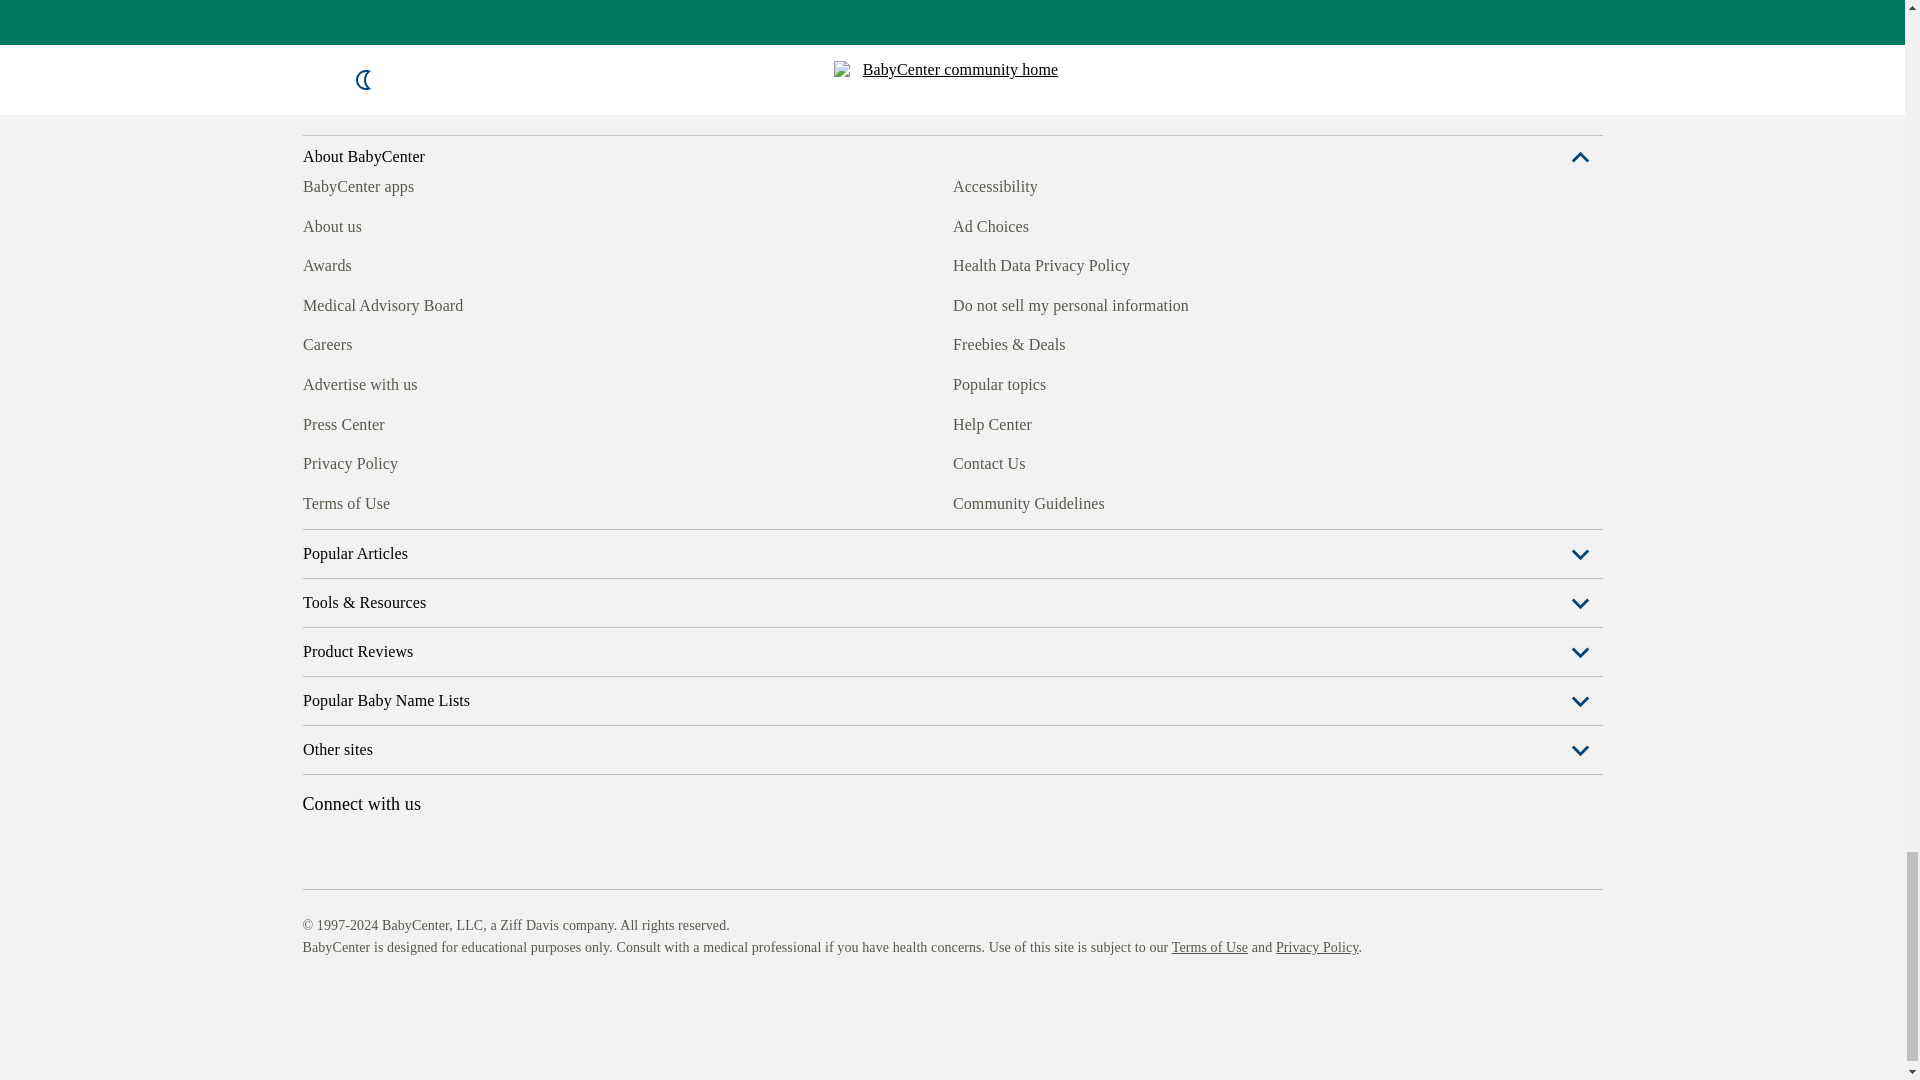 The image size is (1920, 1080). What do you see at coordinates (454, 778) in the screenshot?
I see `BabyCenter YouTube channel` at bounding box center [454, 778].